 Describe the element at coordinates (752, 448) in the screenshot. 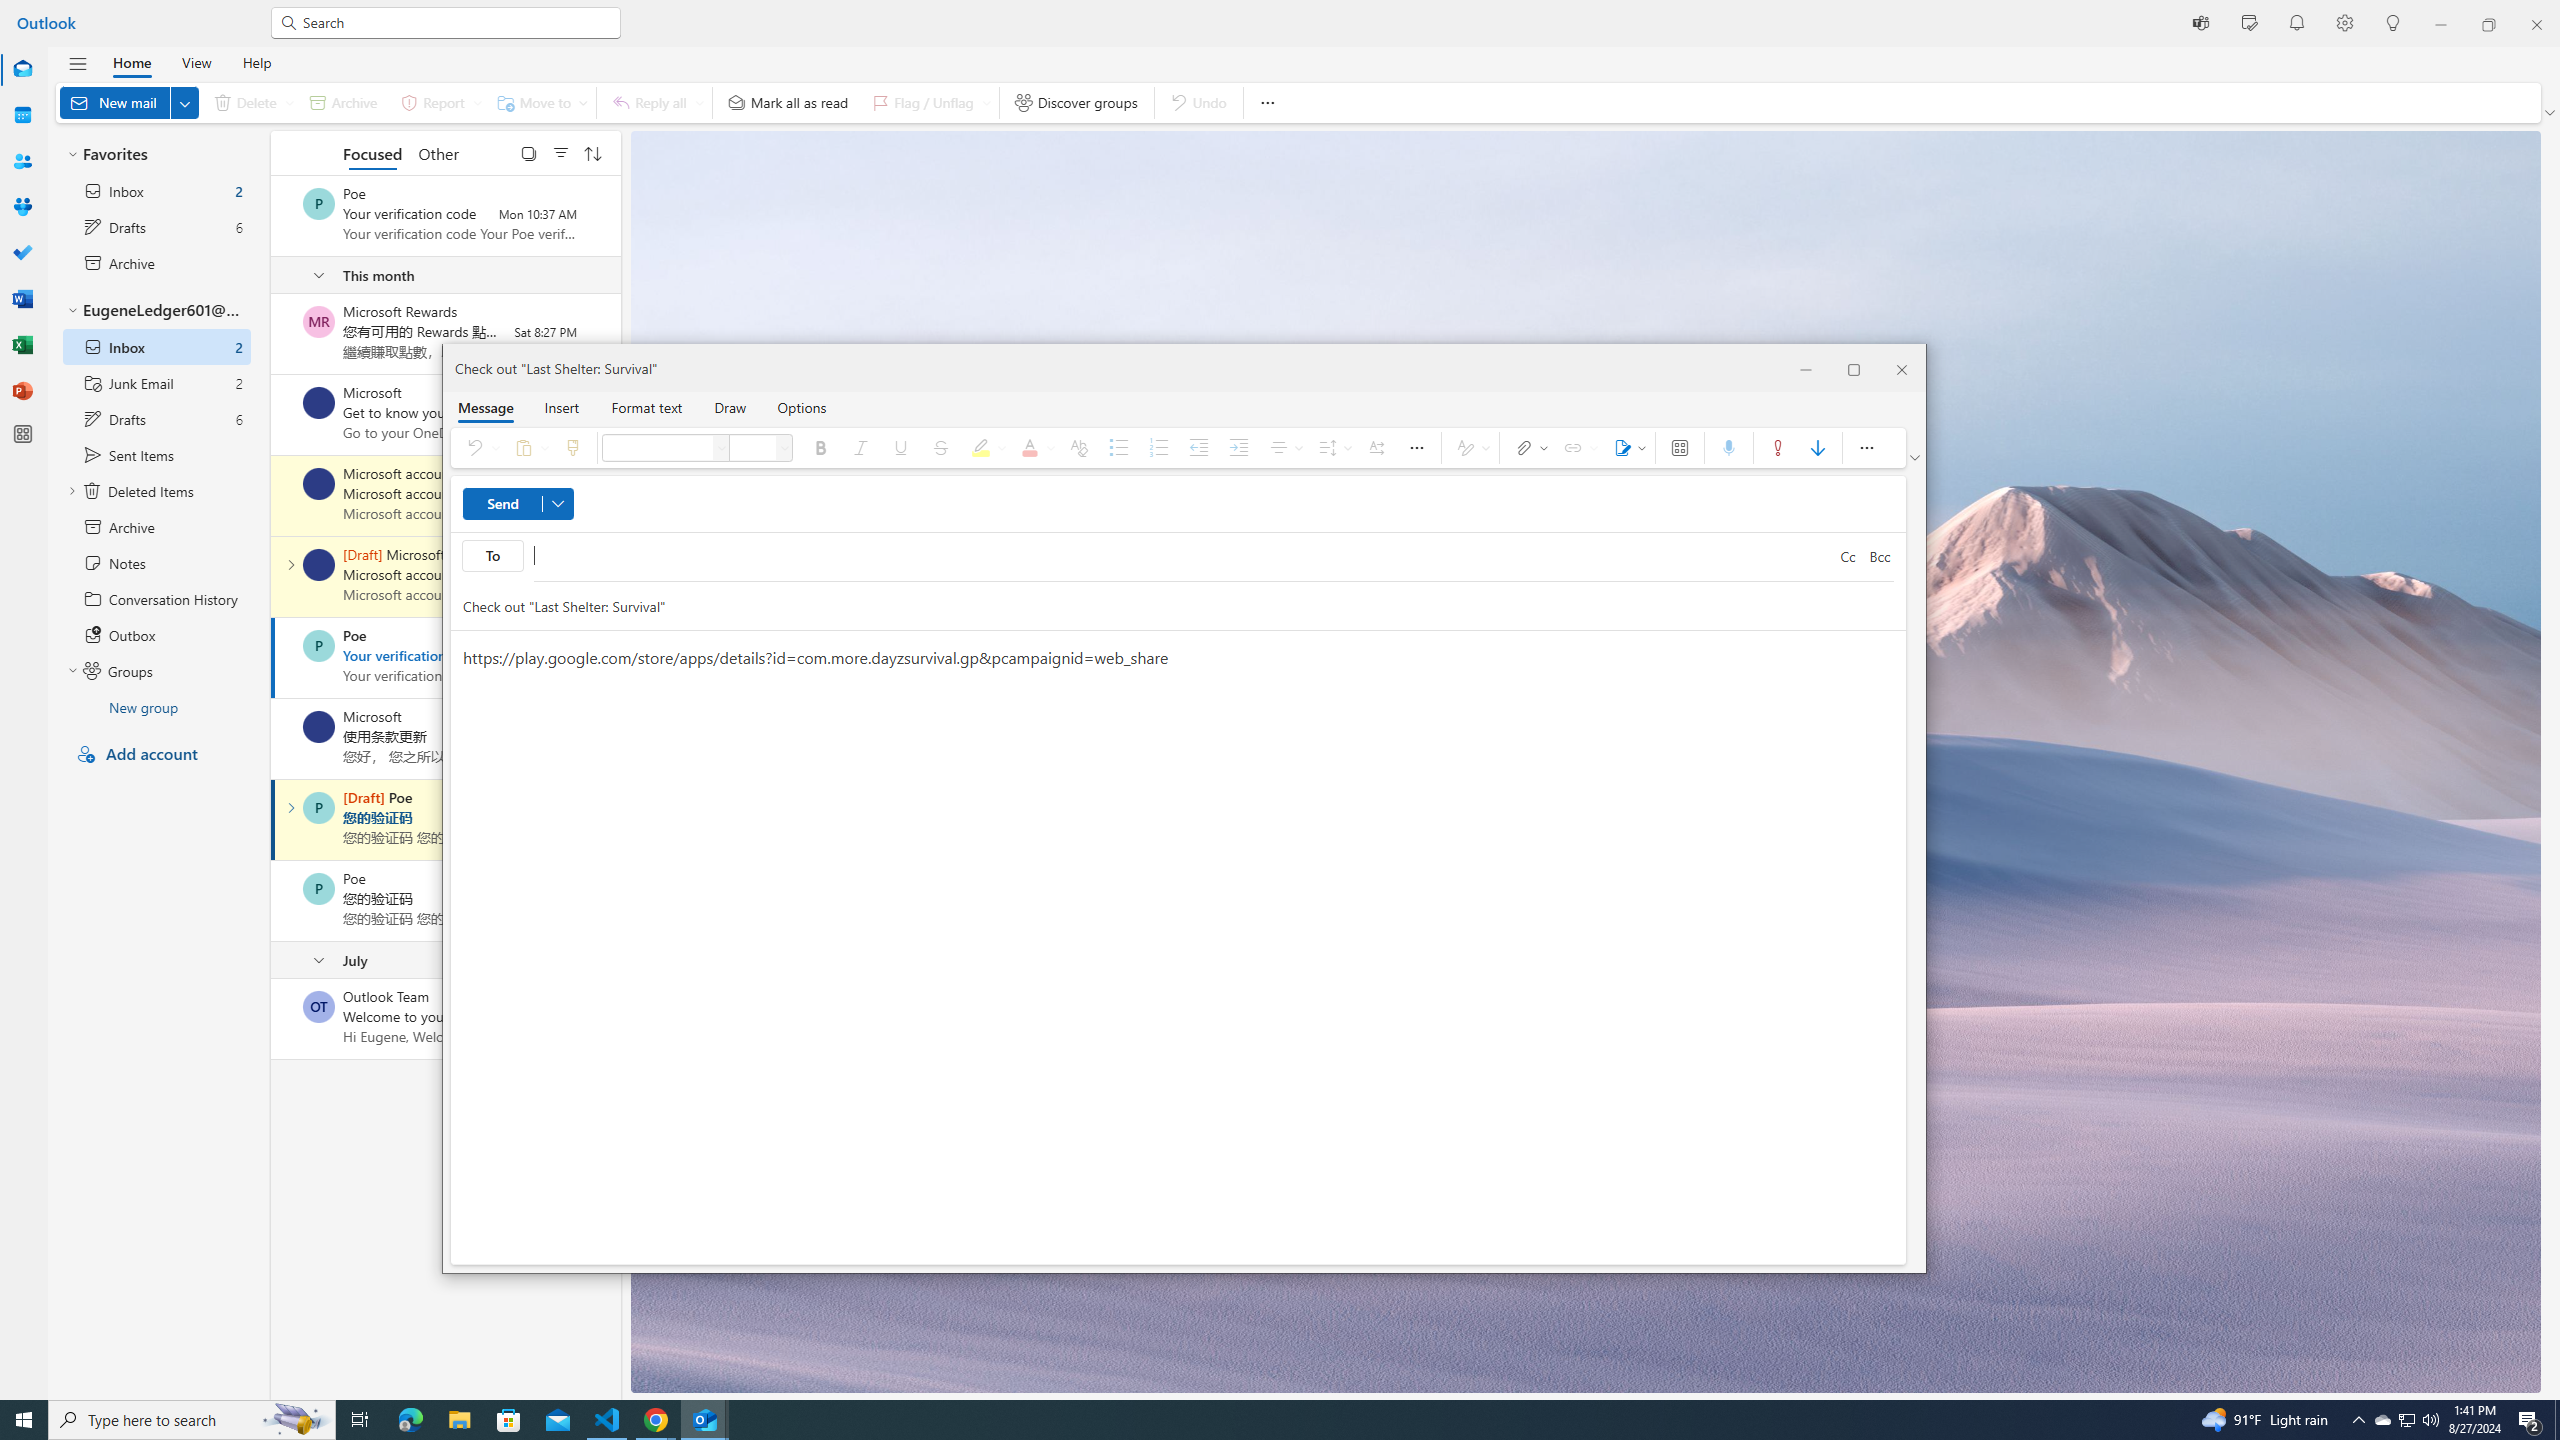

I see `Font size` at that location.